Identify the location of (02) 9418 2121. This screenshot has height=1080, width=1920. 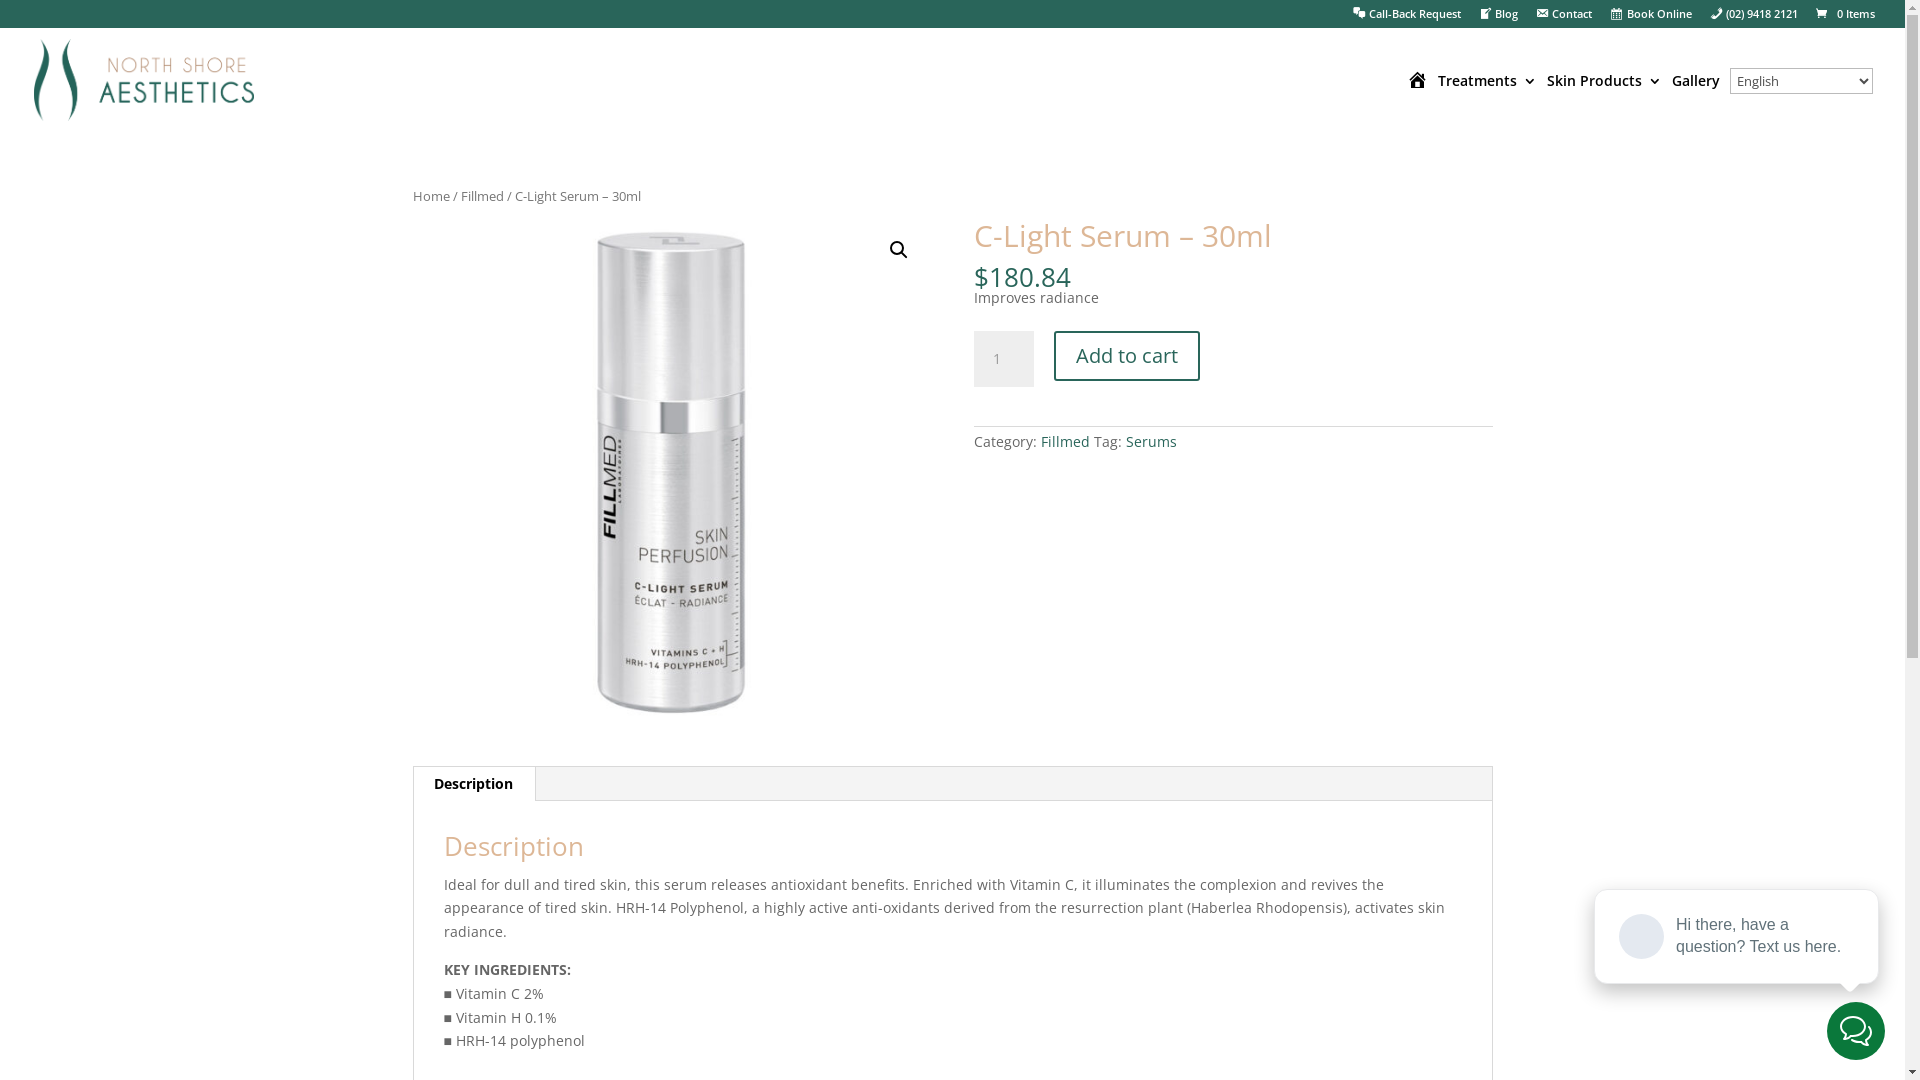
(1754, 18).